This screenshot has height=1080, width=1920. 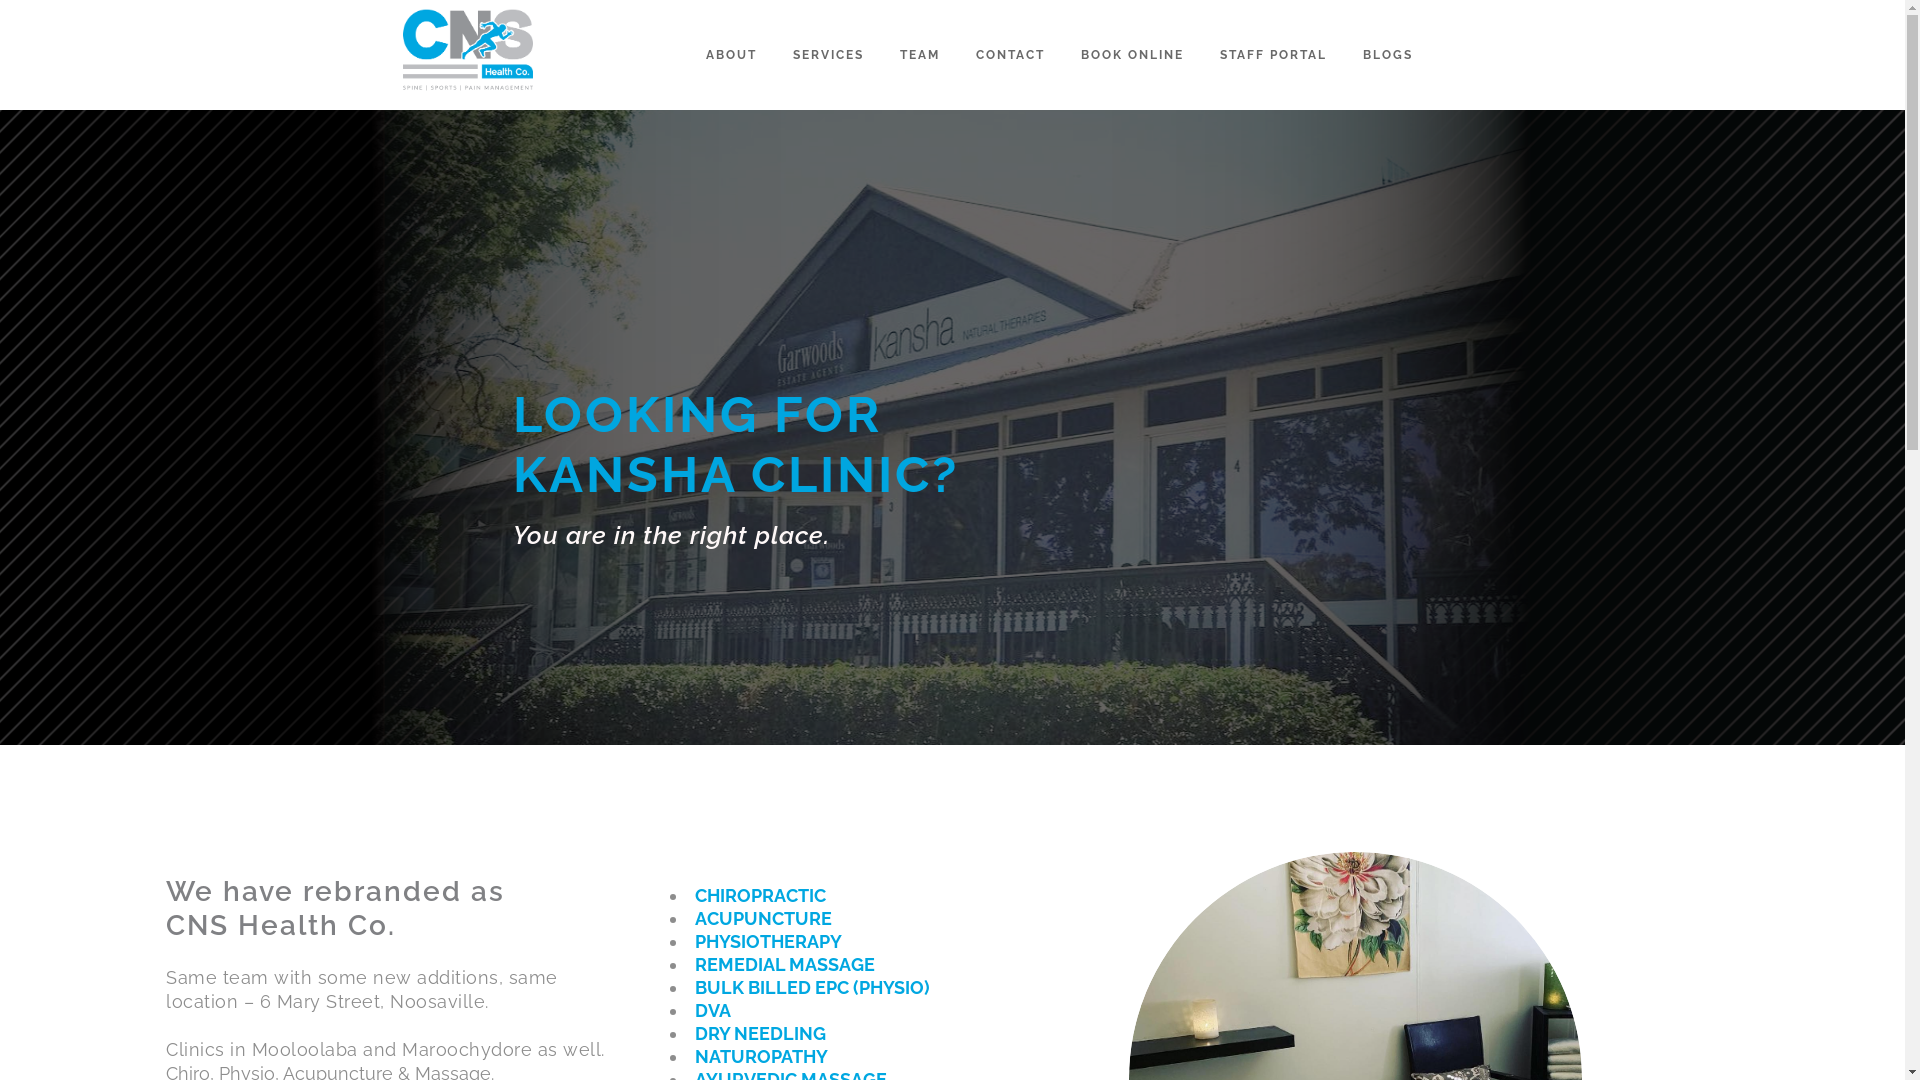 I want to click on SERVICES, so click(x=828, y=55).